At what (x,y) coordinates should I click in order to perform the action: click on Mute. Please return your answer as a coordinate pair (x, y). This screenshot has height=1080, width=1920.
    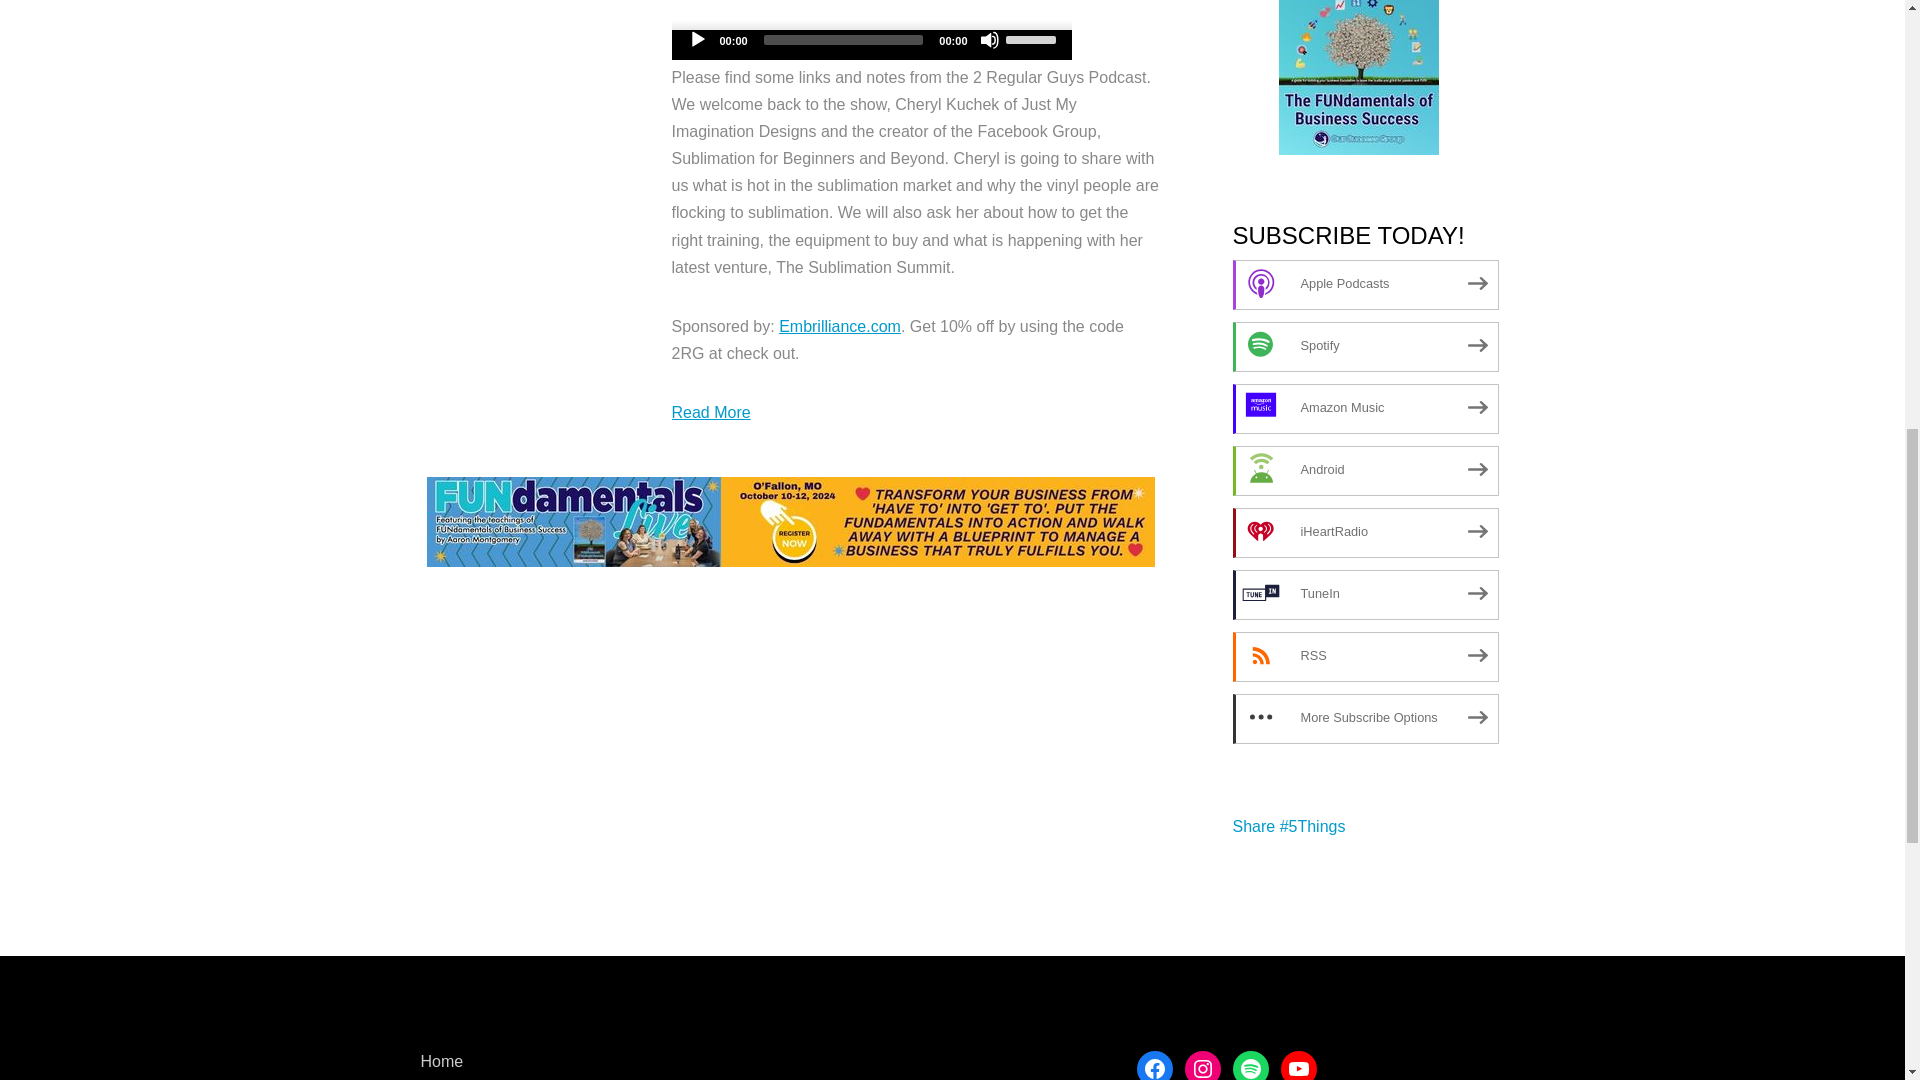
    Looking at the image, I should click on (990, 40).